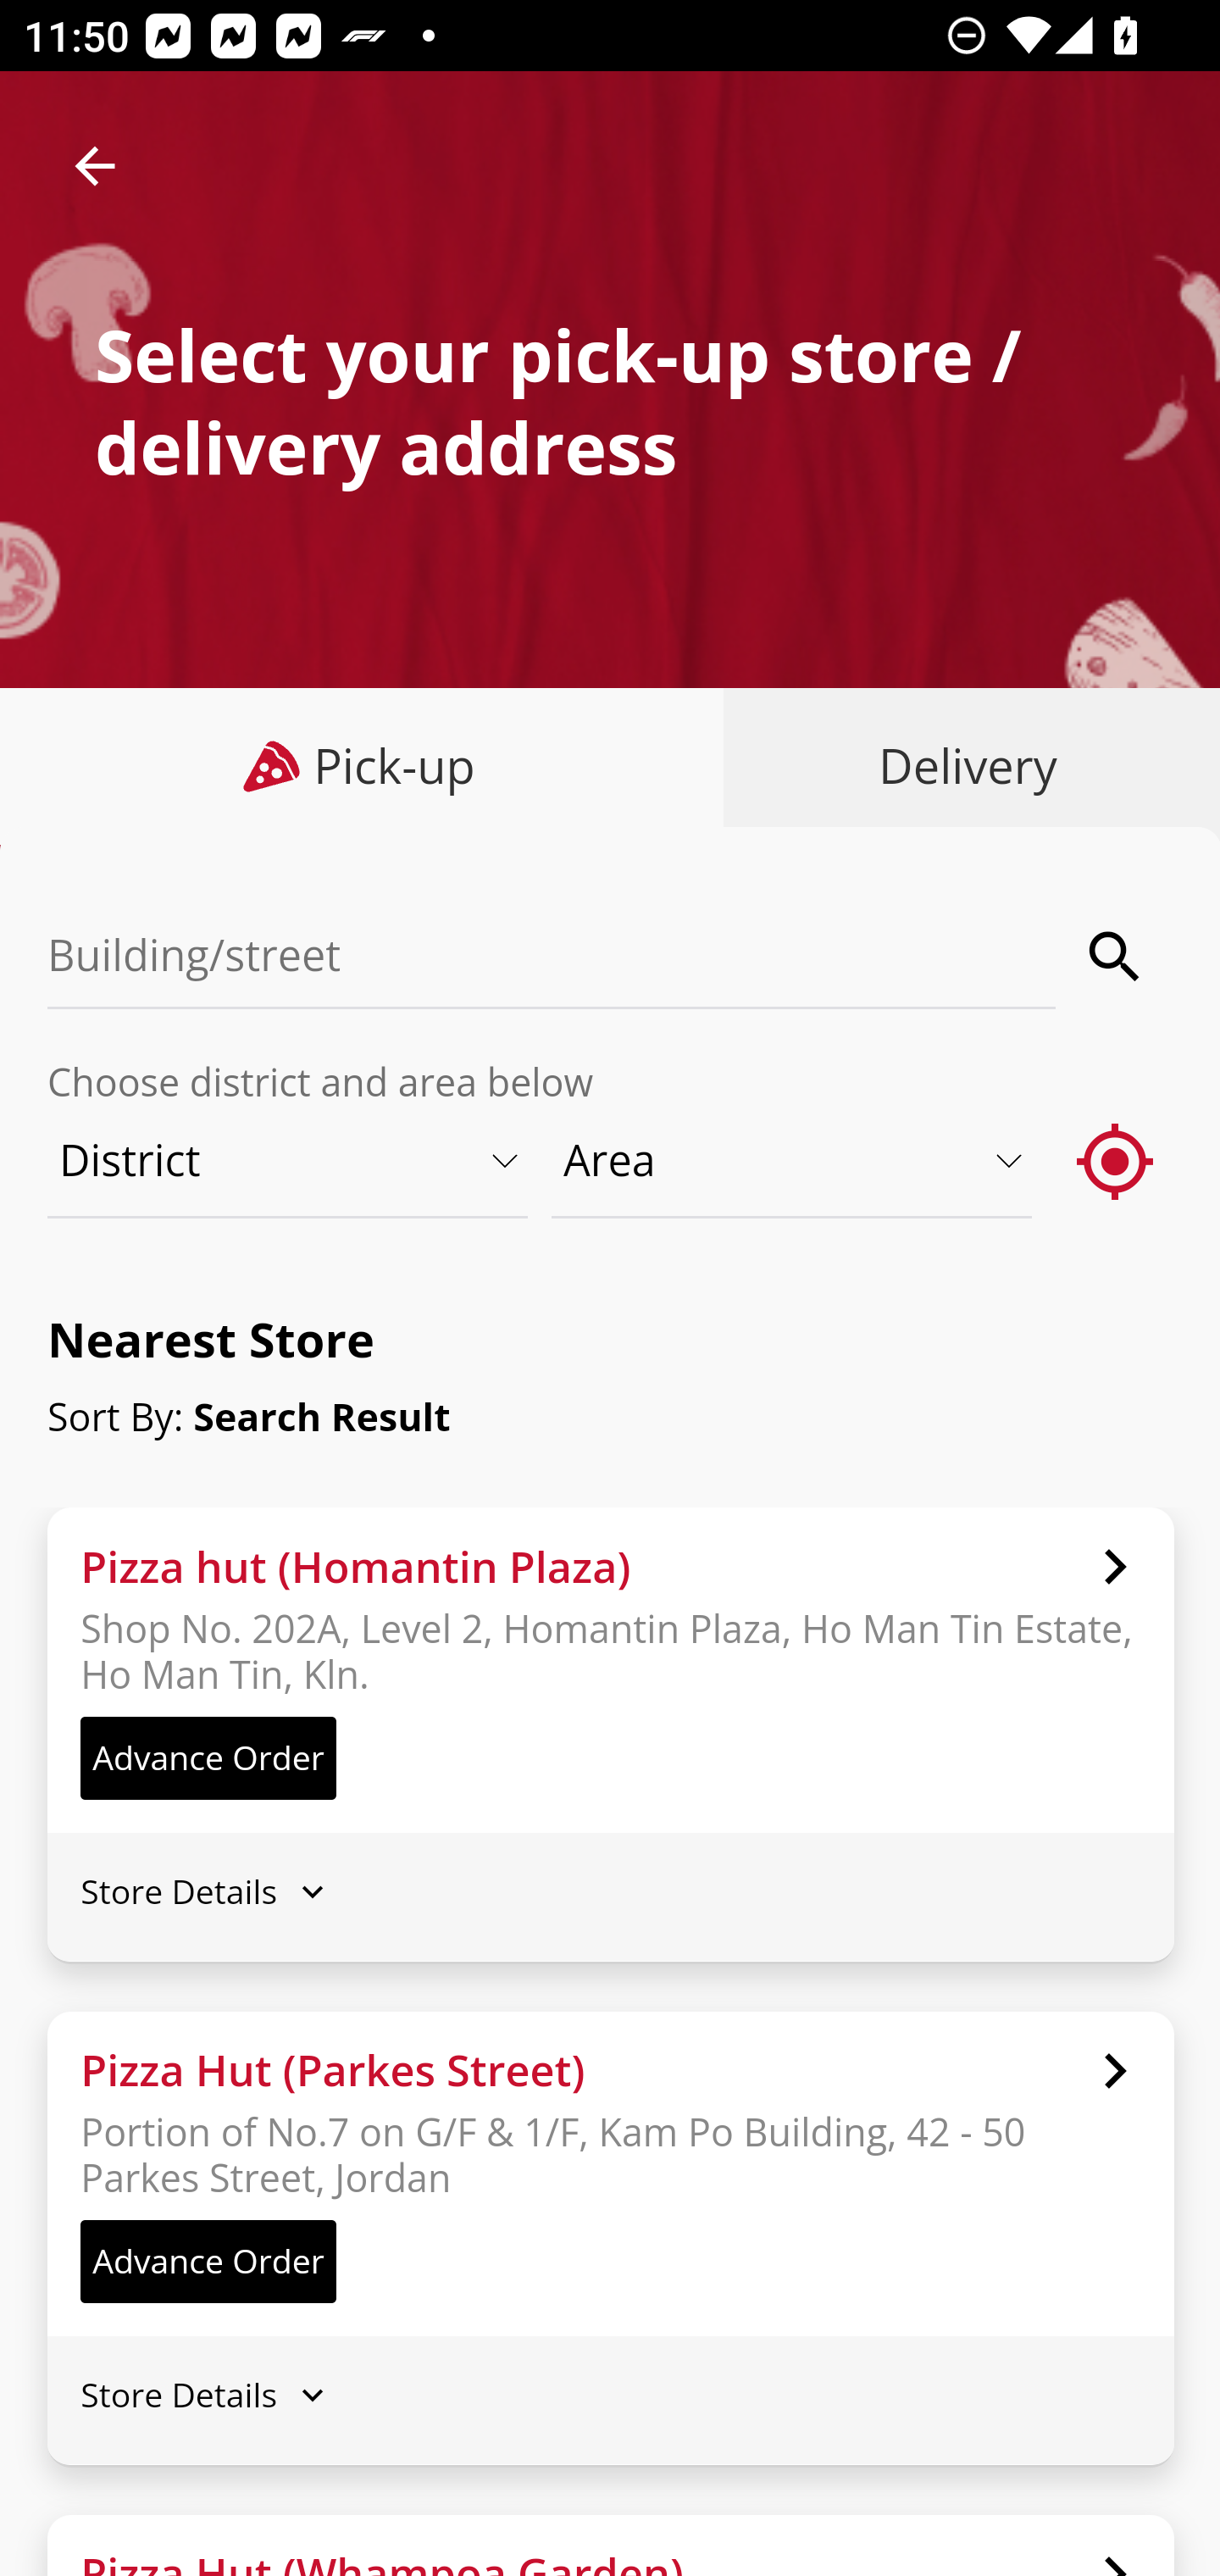  Describe the element at coordinates (289, 1160) in the screenshot. I see `District` at that location.